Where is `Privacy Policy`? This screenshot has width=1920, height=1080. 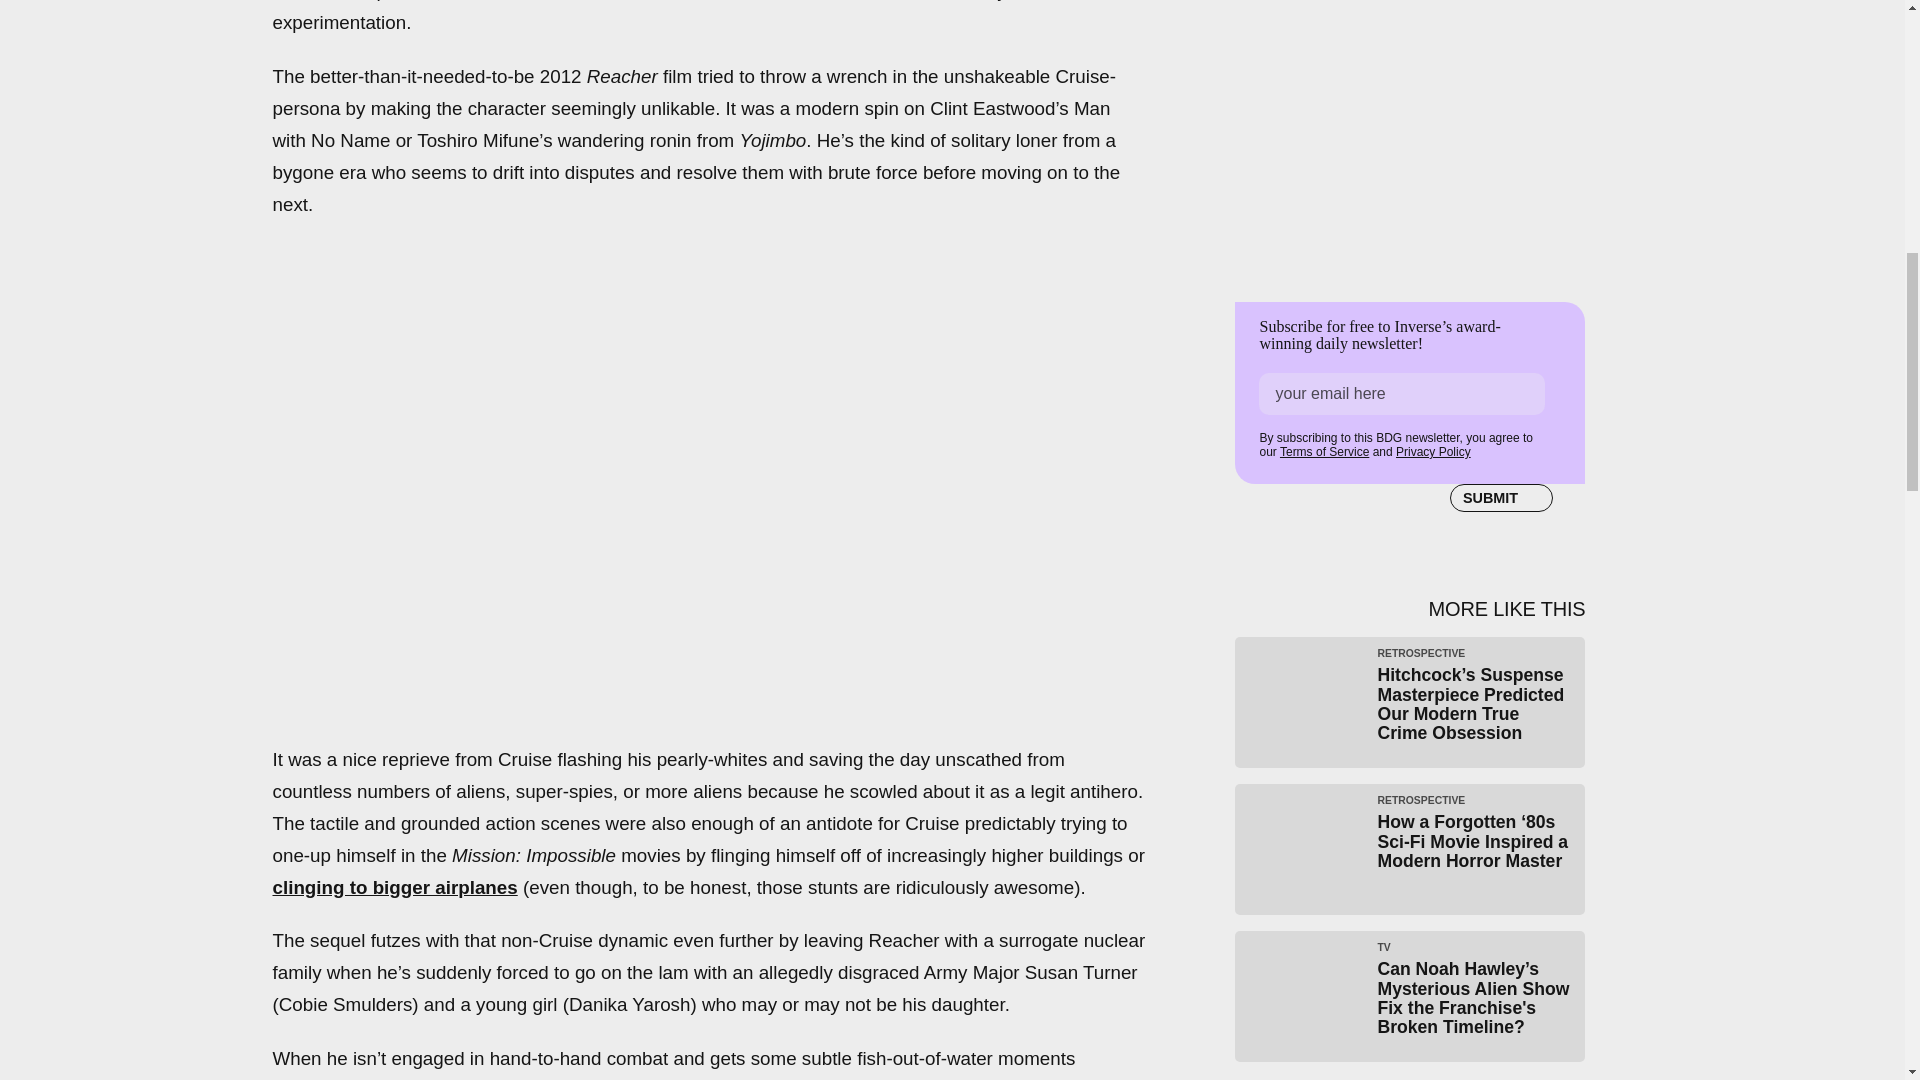 Privacy Policy is located at coordinates (1432, 452).